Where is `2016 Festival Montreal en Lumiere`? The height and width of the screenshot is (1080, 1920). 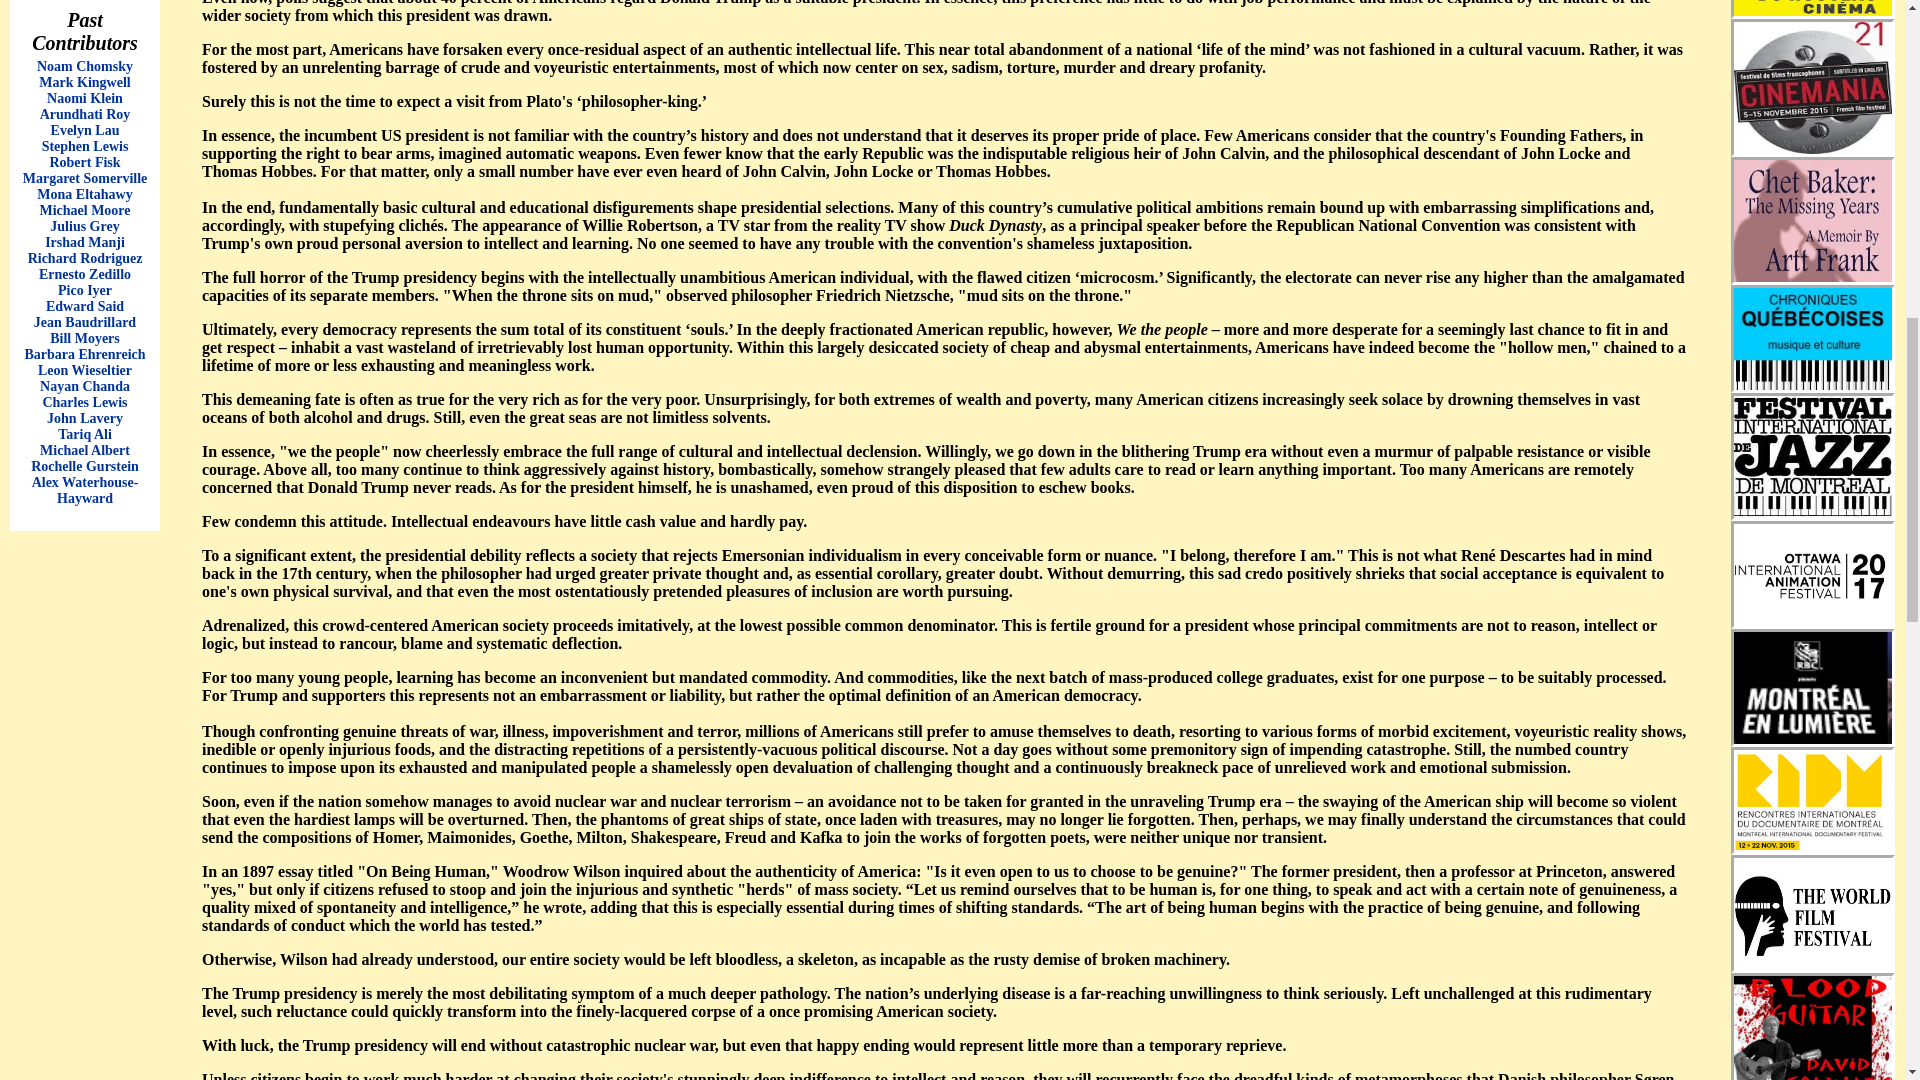
2016 Festival Montreal en Lumiere is located at coordinates (1812, 688).